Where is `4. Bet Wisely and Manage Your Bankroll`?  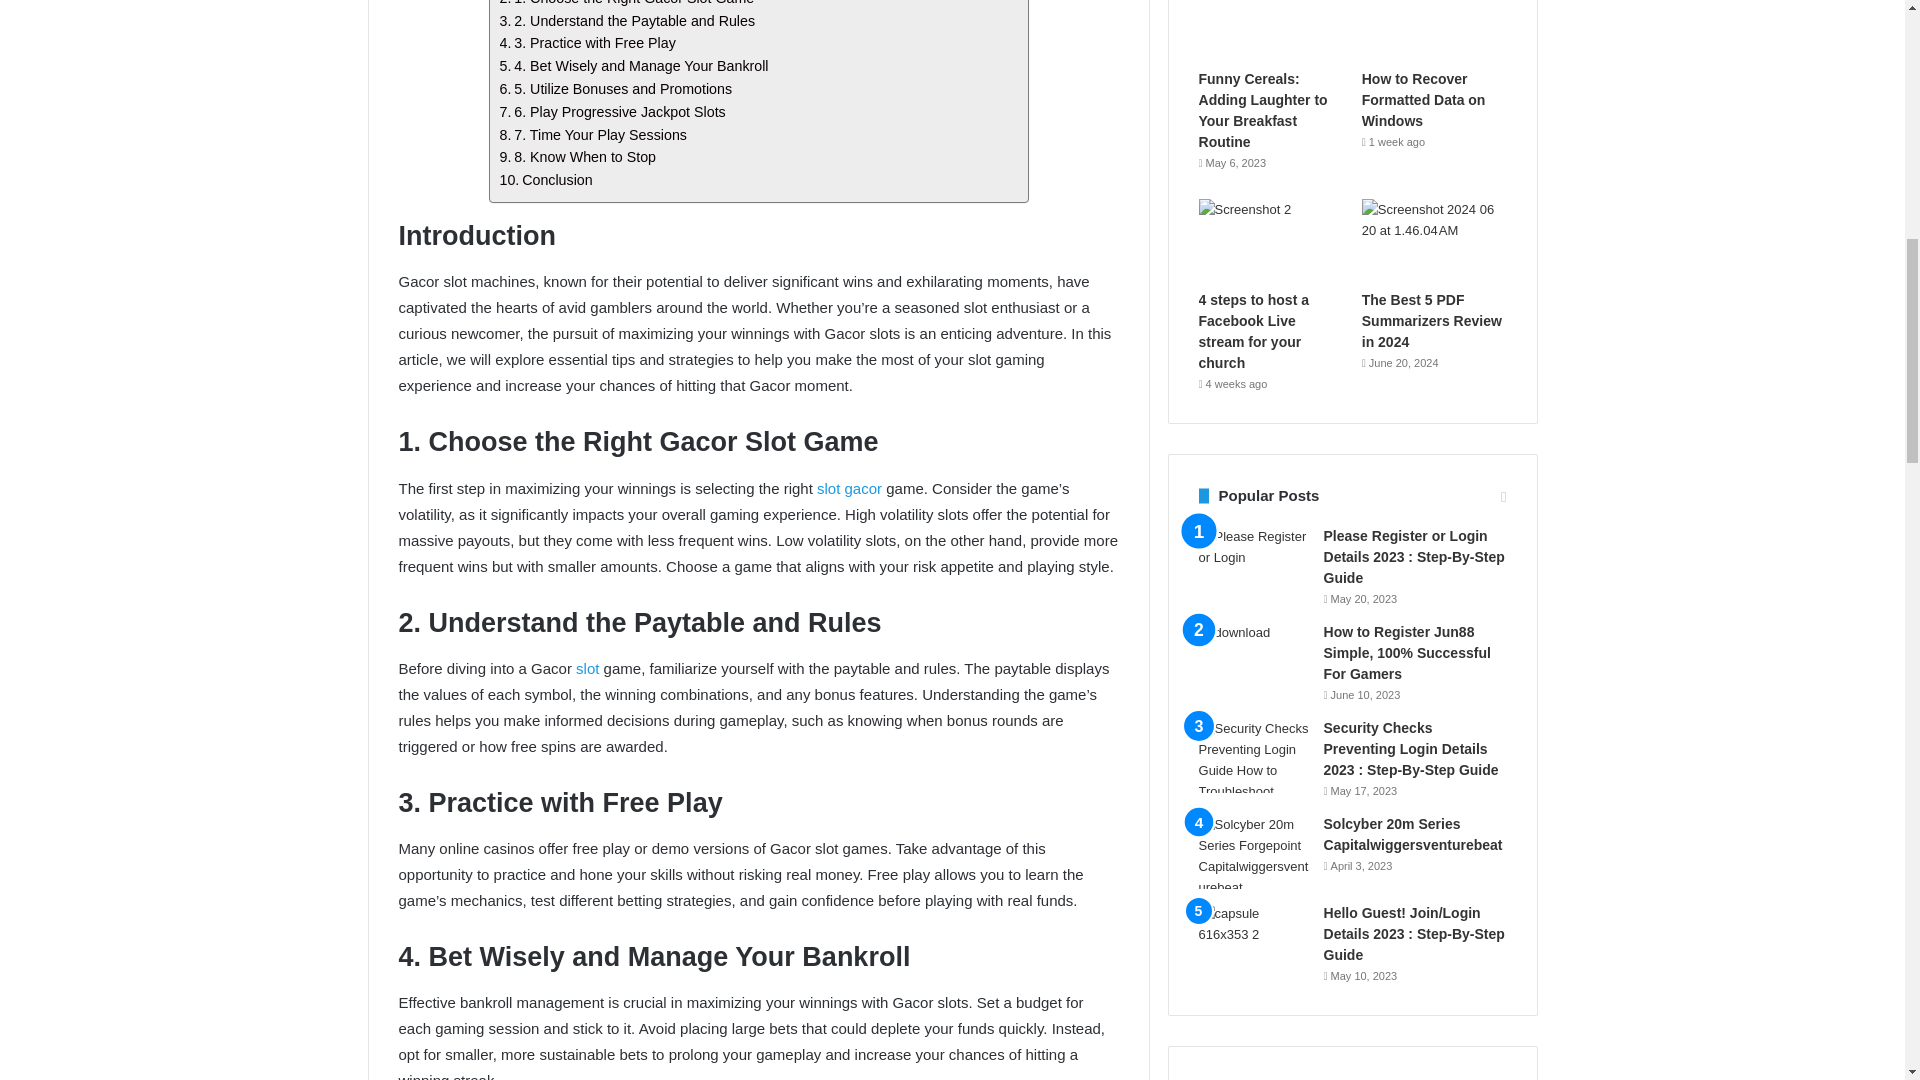 4. Bet Wisely and Manage Your Bankroll is located at coordinates (634, 66).